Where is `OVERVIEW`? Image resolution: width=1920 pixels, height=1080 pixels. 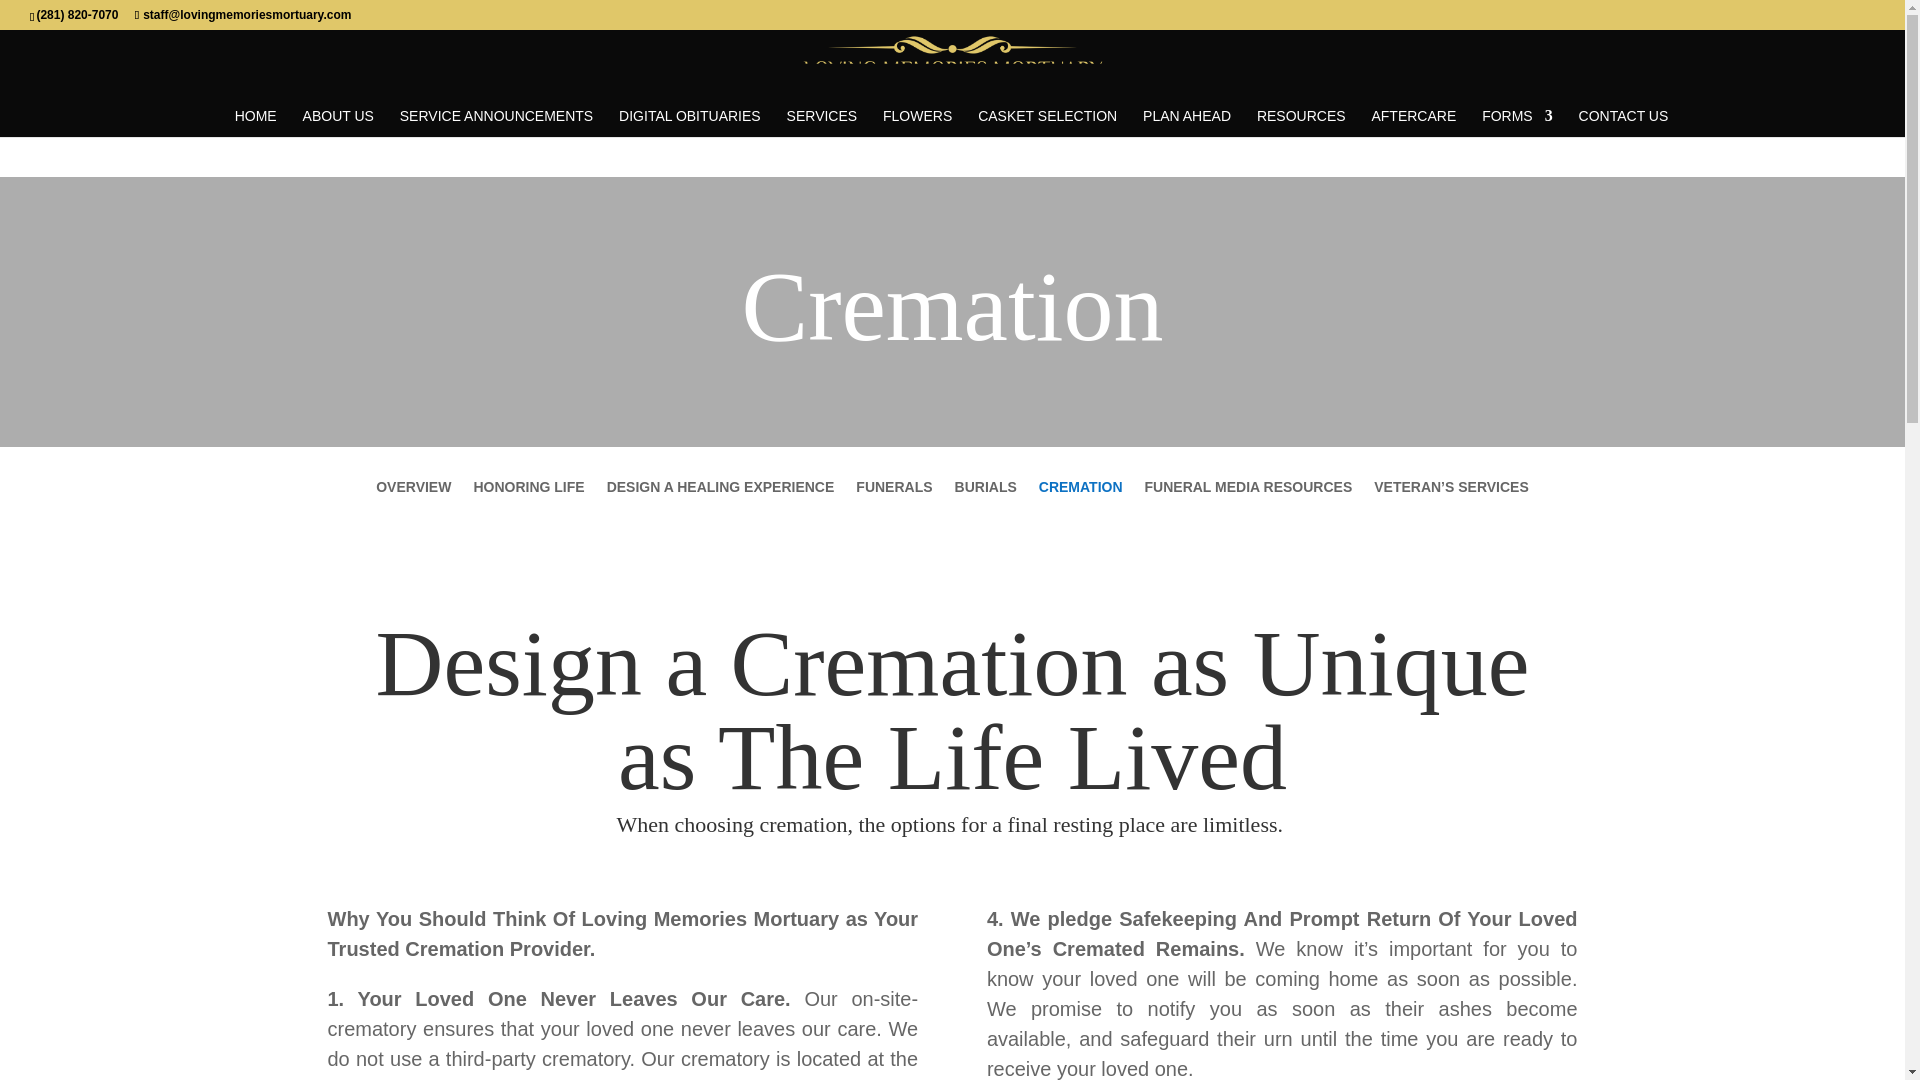
OVERVIEW is located at coordinates (414, 500).